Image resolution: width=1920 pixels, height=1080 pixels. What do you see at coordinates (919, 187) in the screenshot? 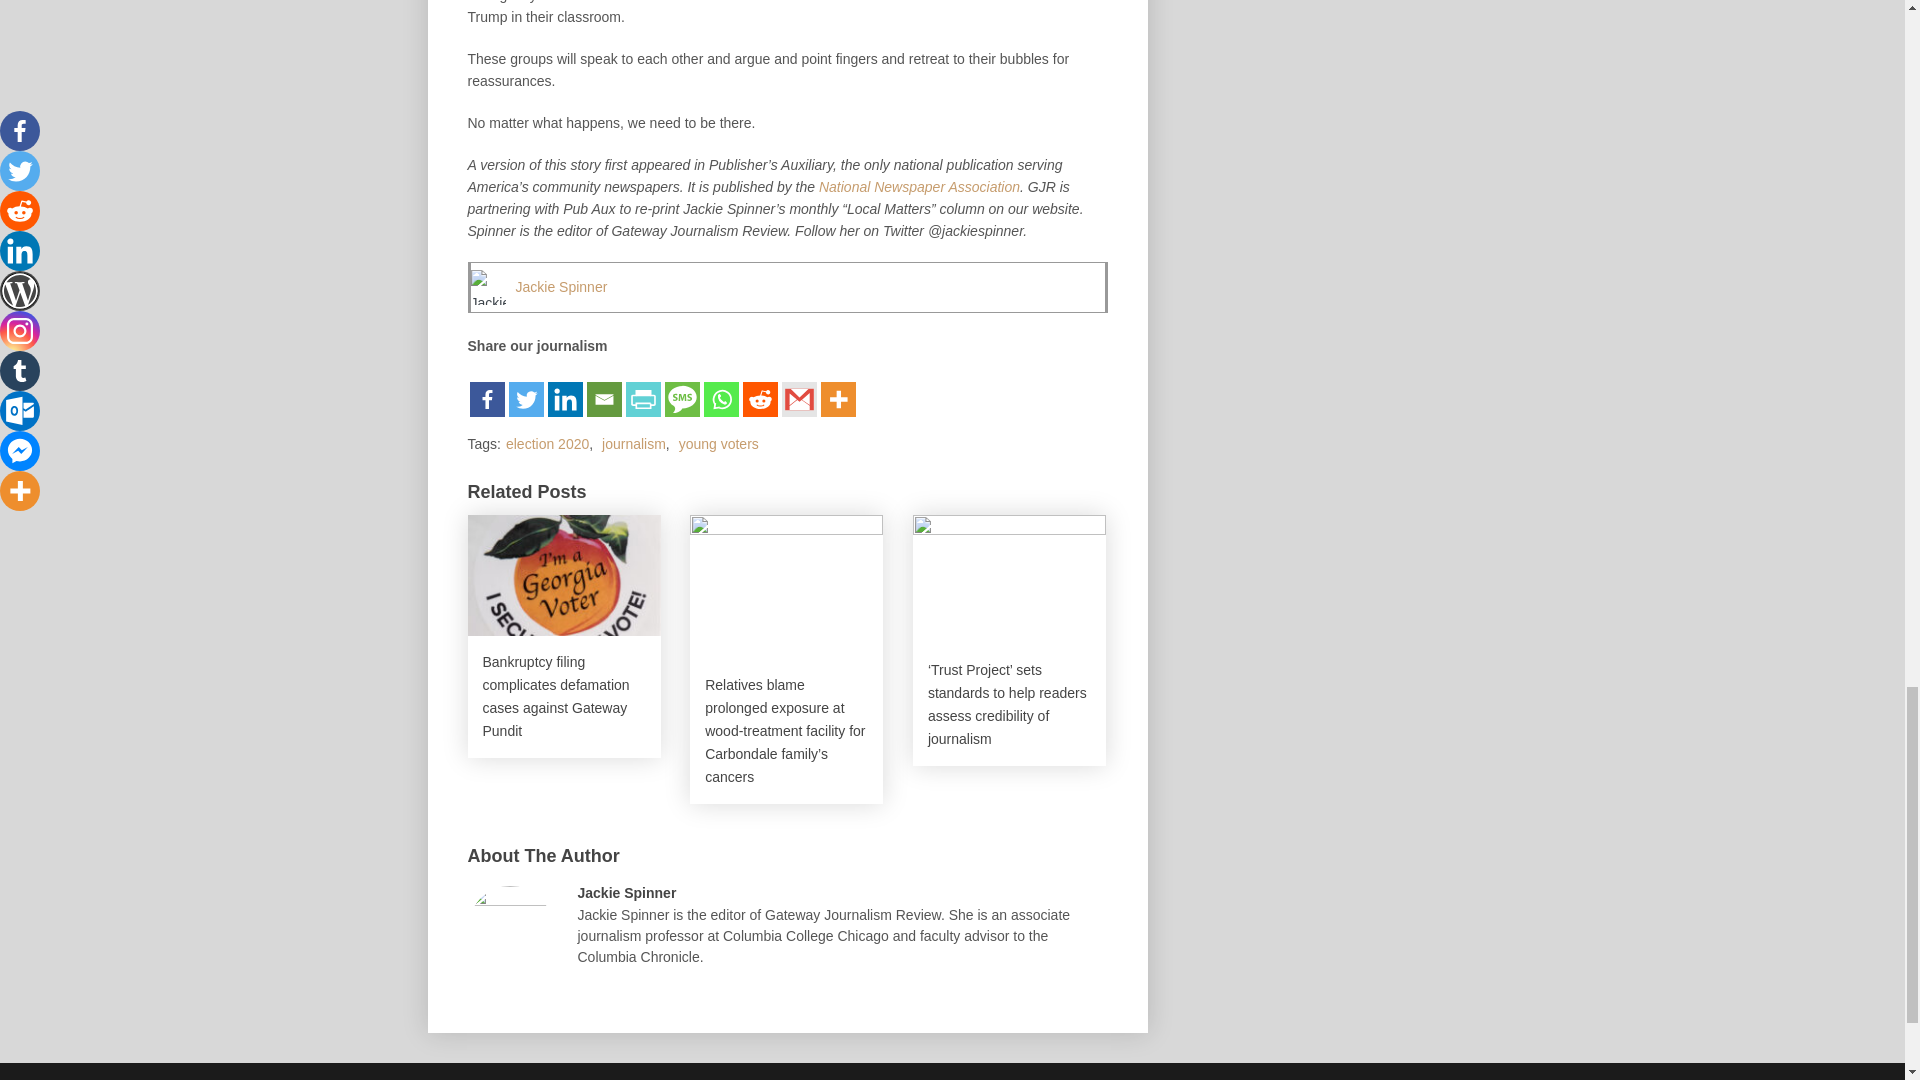
I see `National Newspaper Association` at bounding box center [919, 187].